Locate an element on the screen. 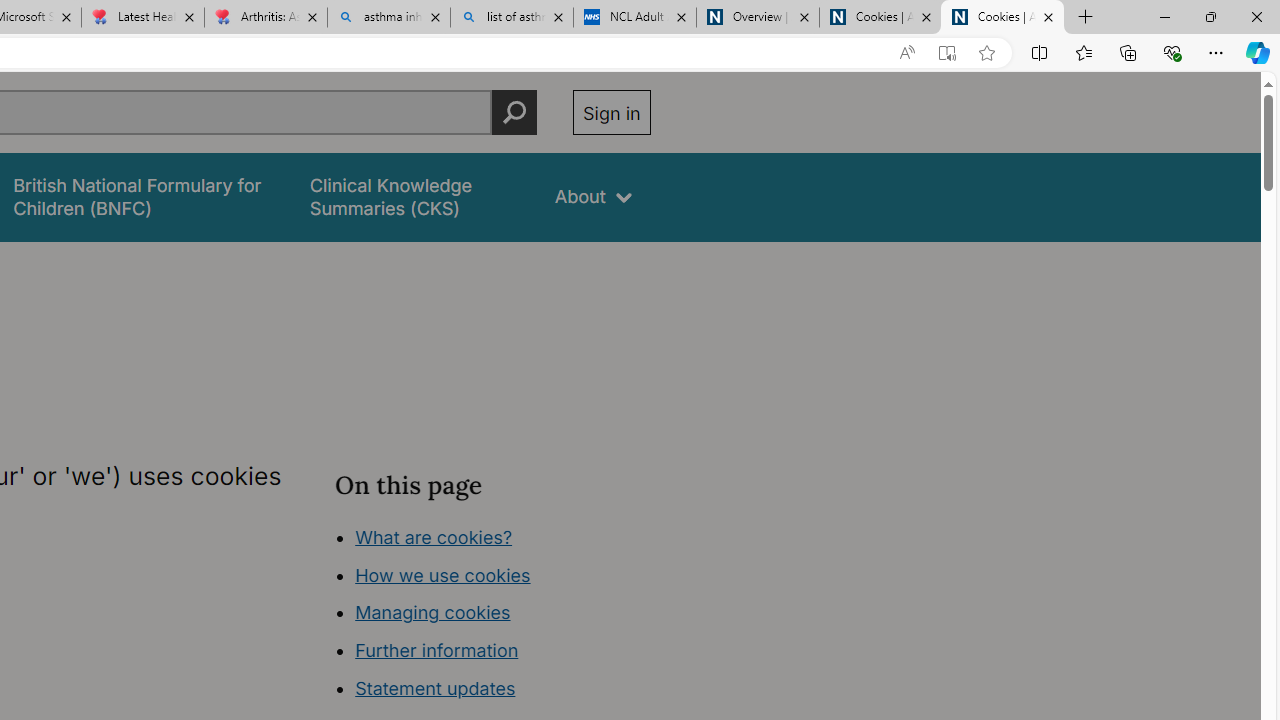  Cookies | About | NICE is located at coordinates (1002, 18).